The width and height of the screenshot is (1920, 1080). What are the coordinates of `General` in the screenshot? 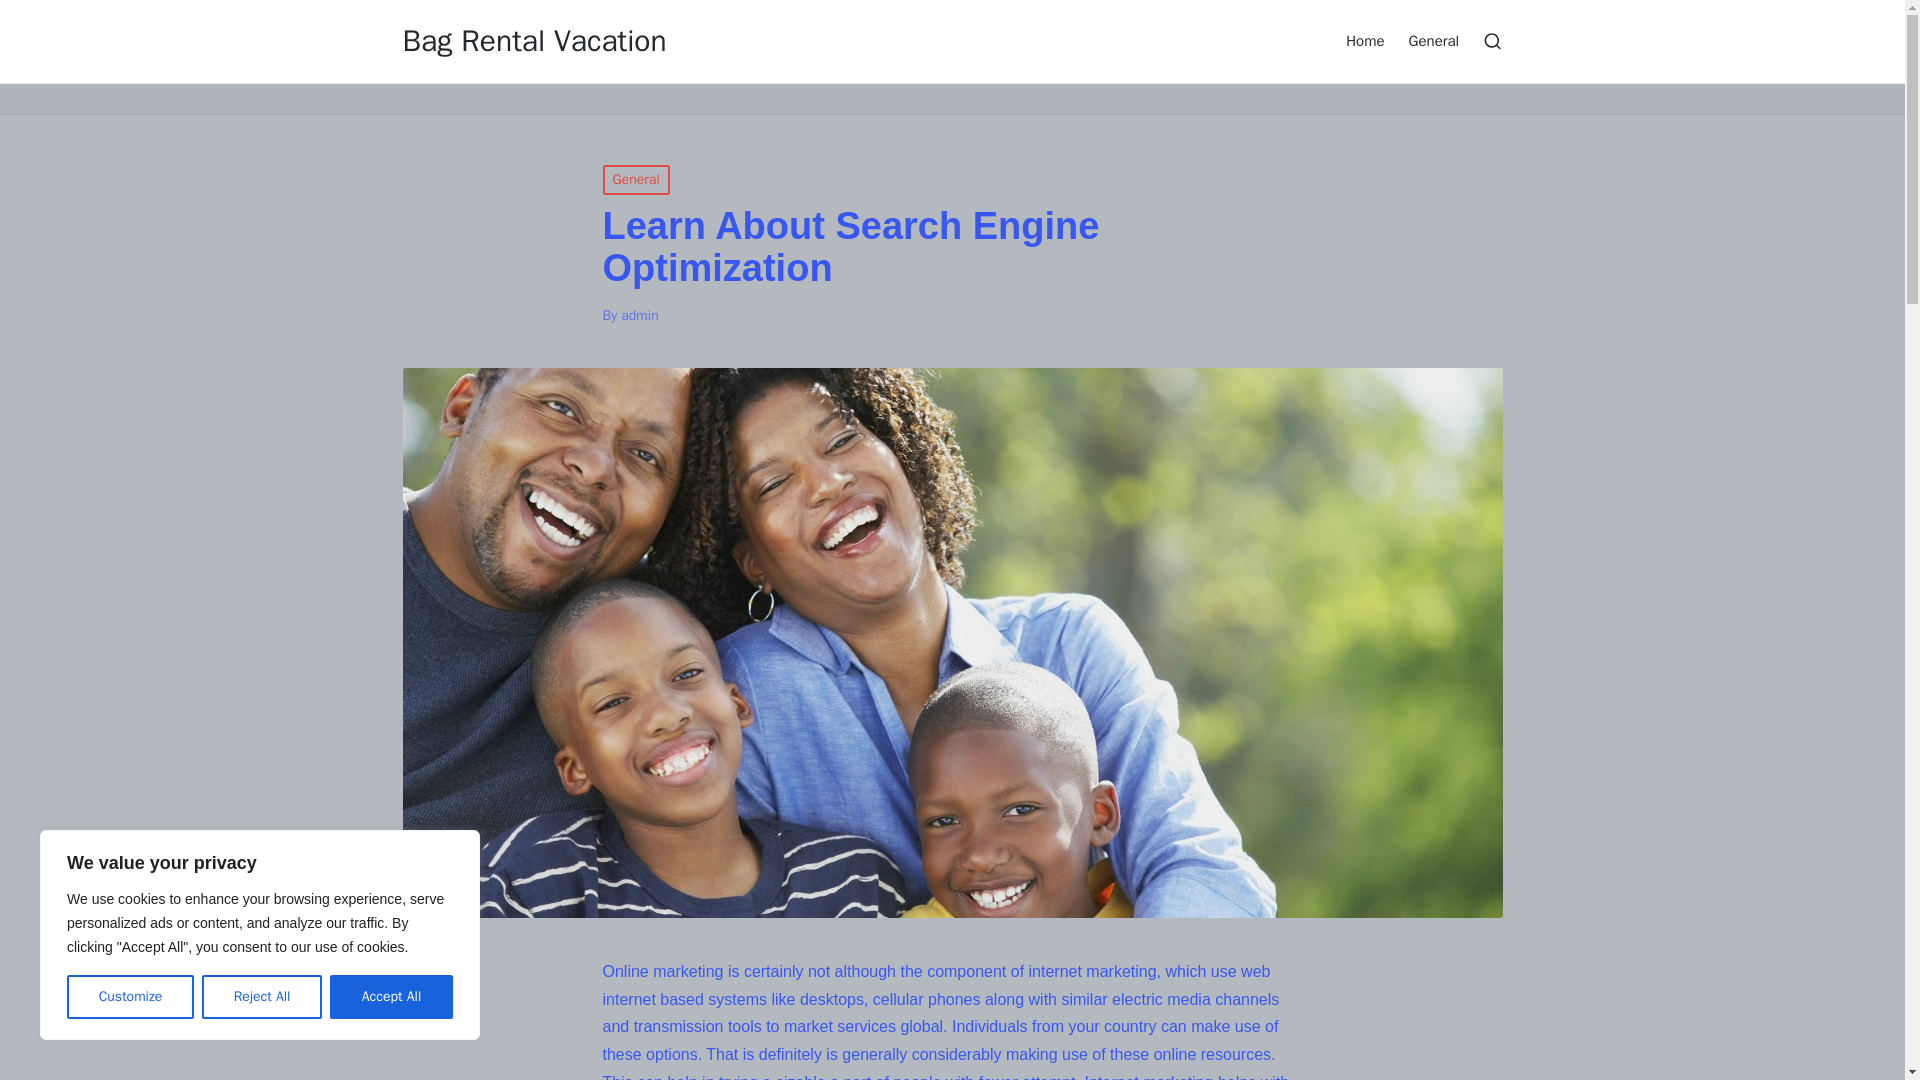 It's located at (1434, 40).